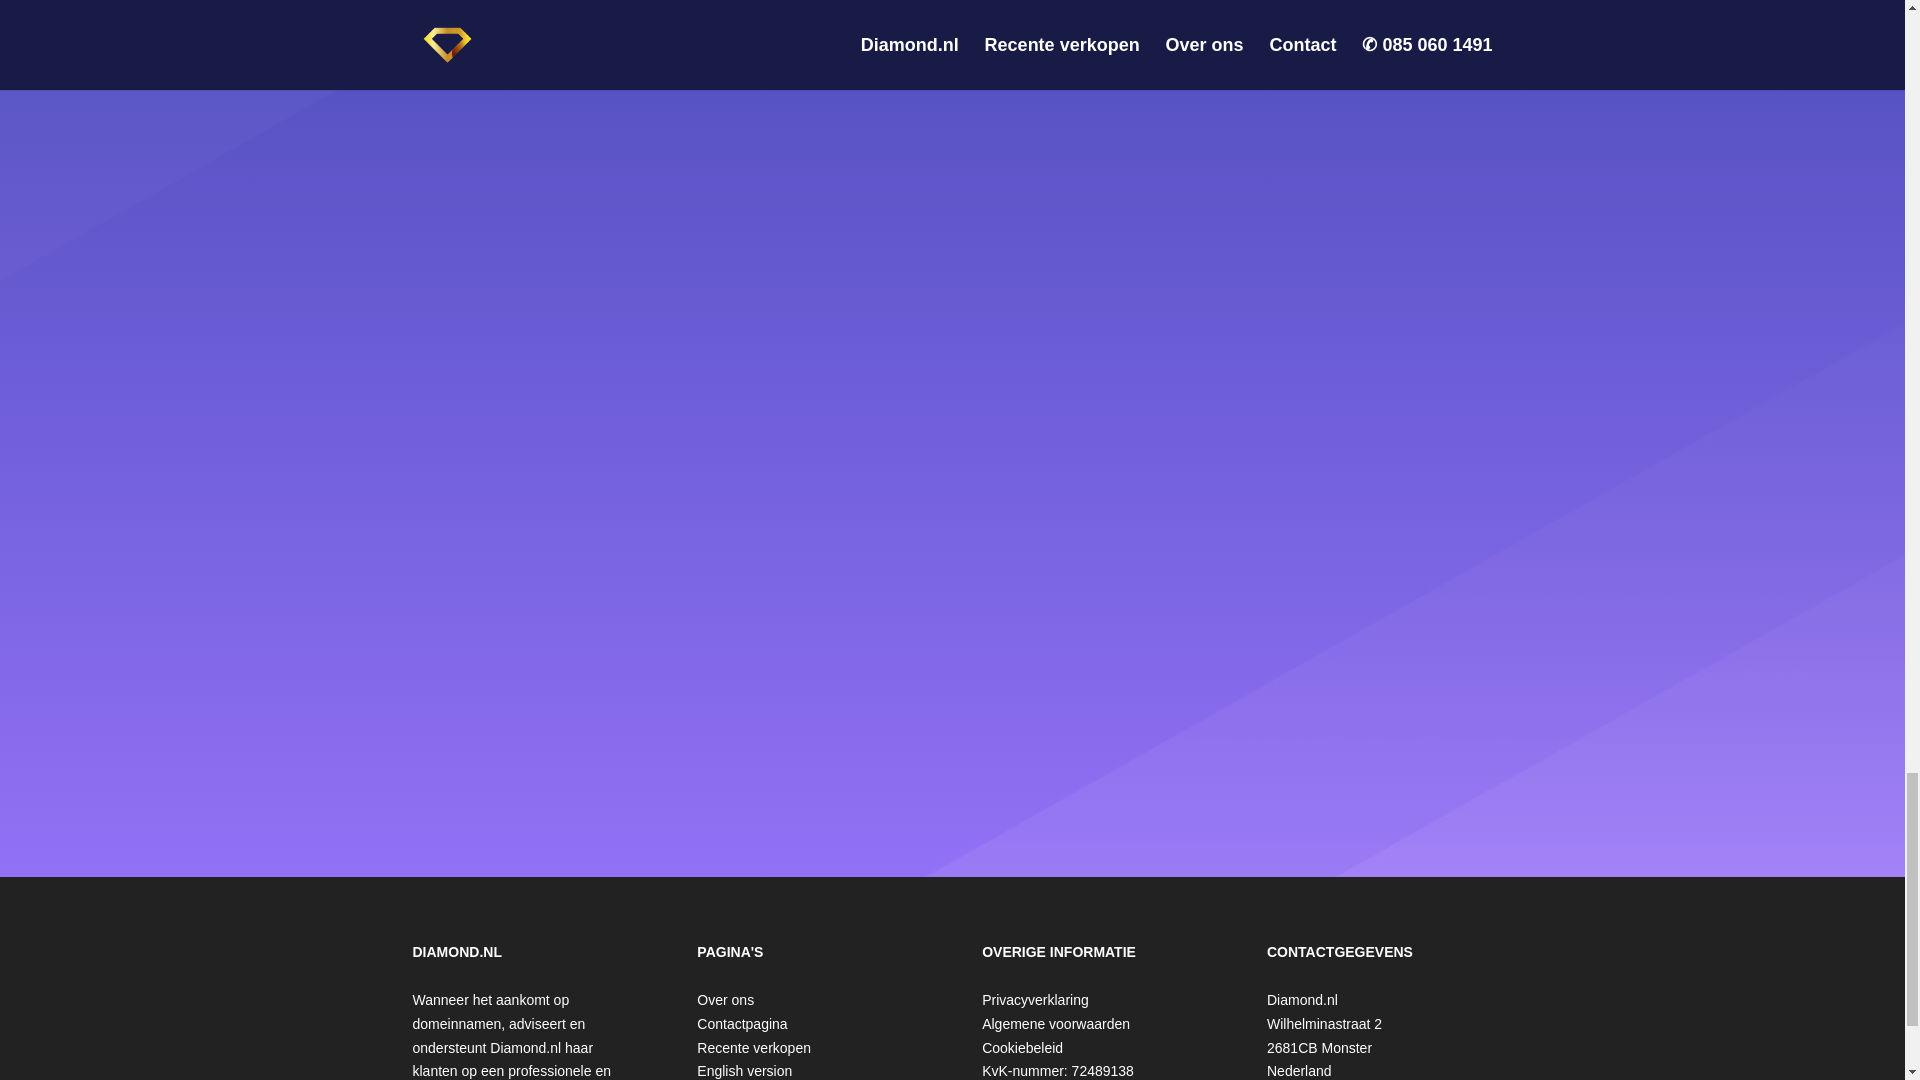  What do you see at coordinates (753, 1048) in the screenshot?
I see `Recente verkopen` at bounding box center [753, 1048].